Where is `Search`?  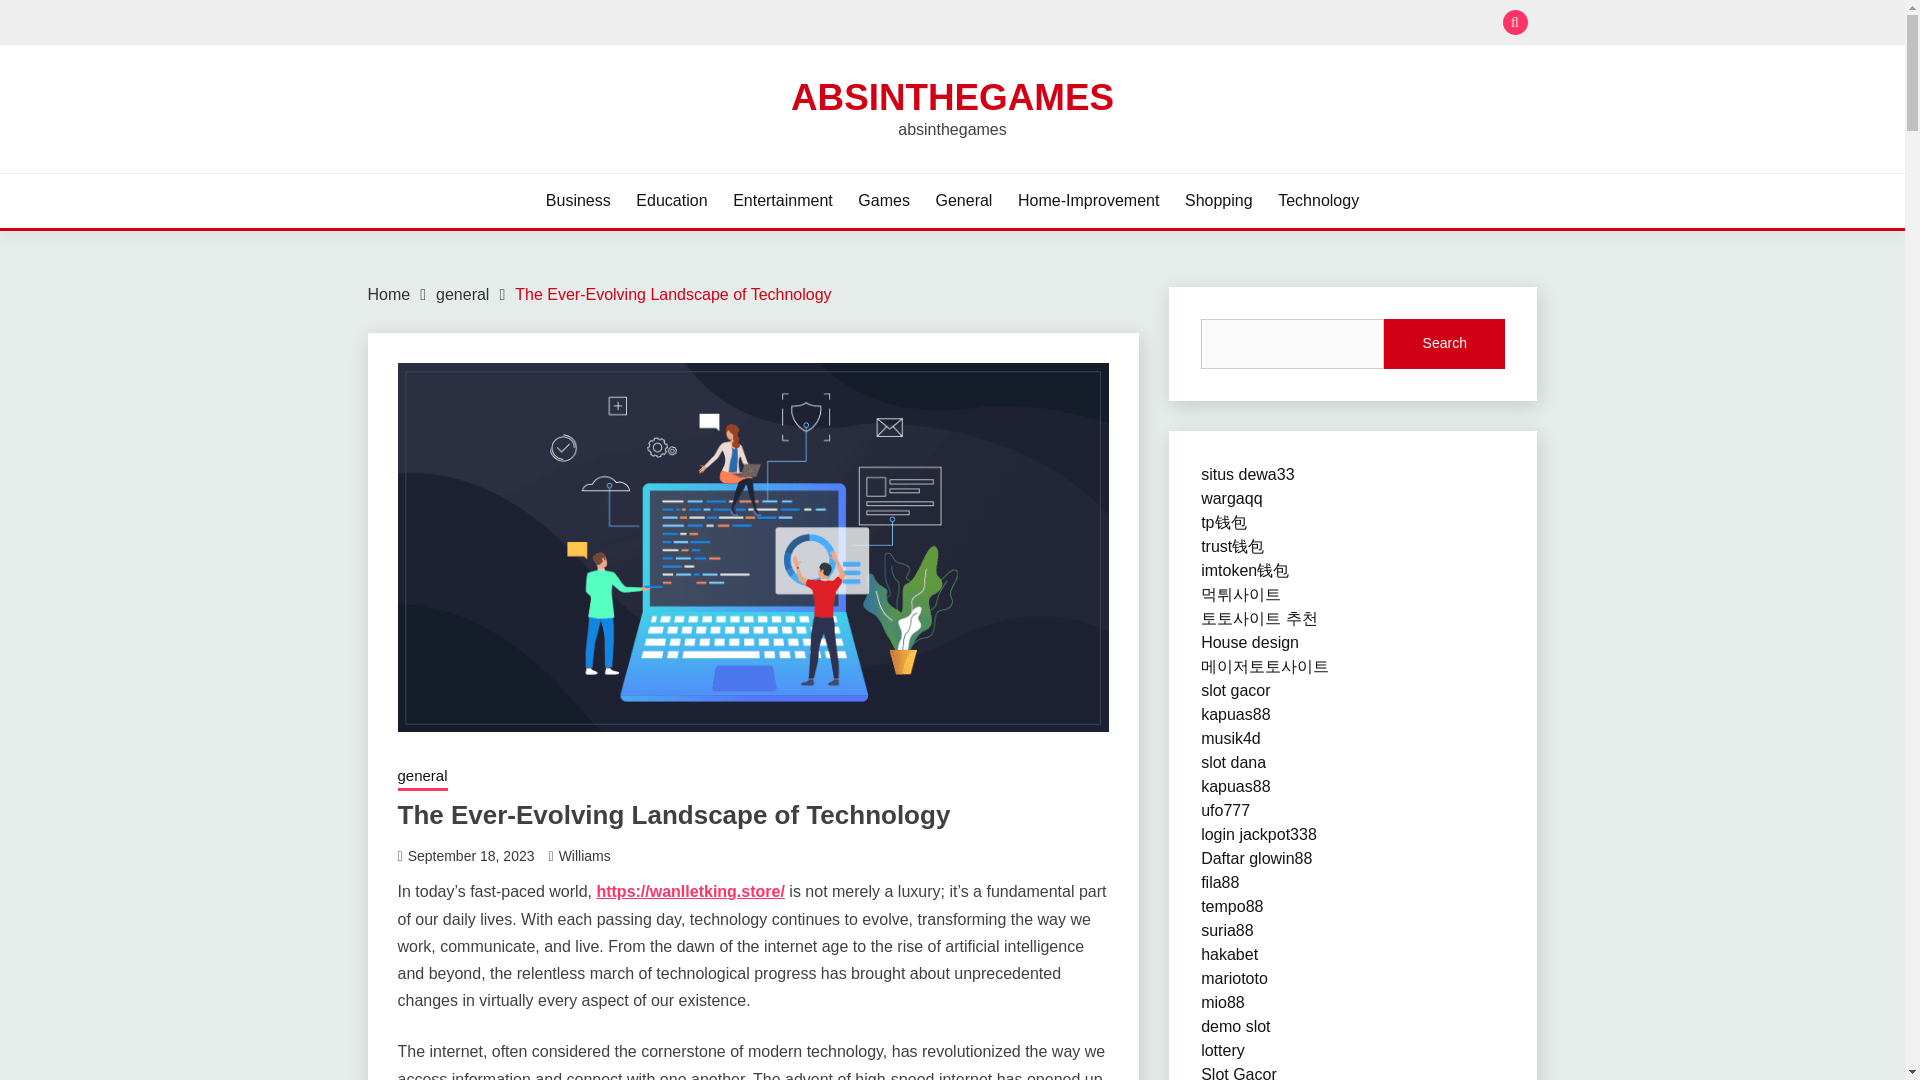 Search is located at coordinates (1098, 24).